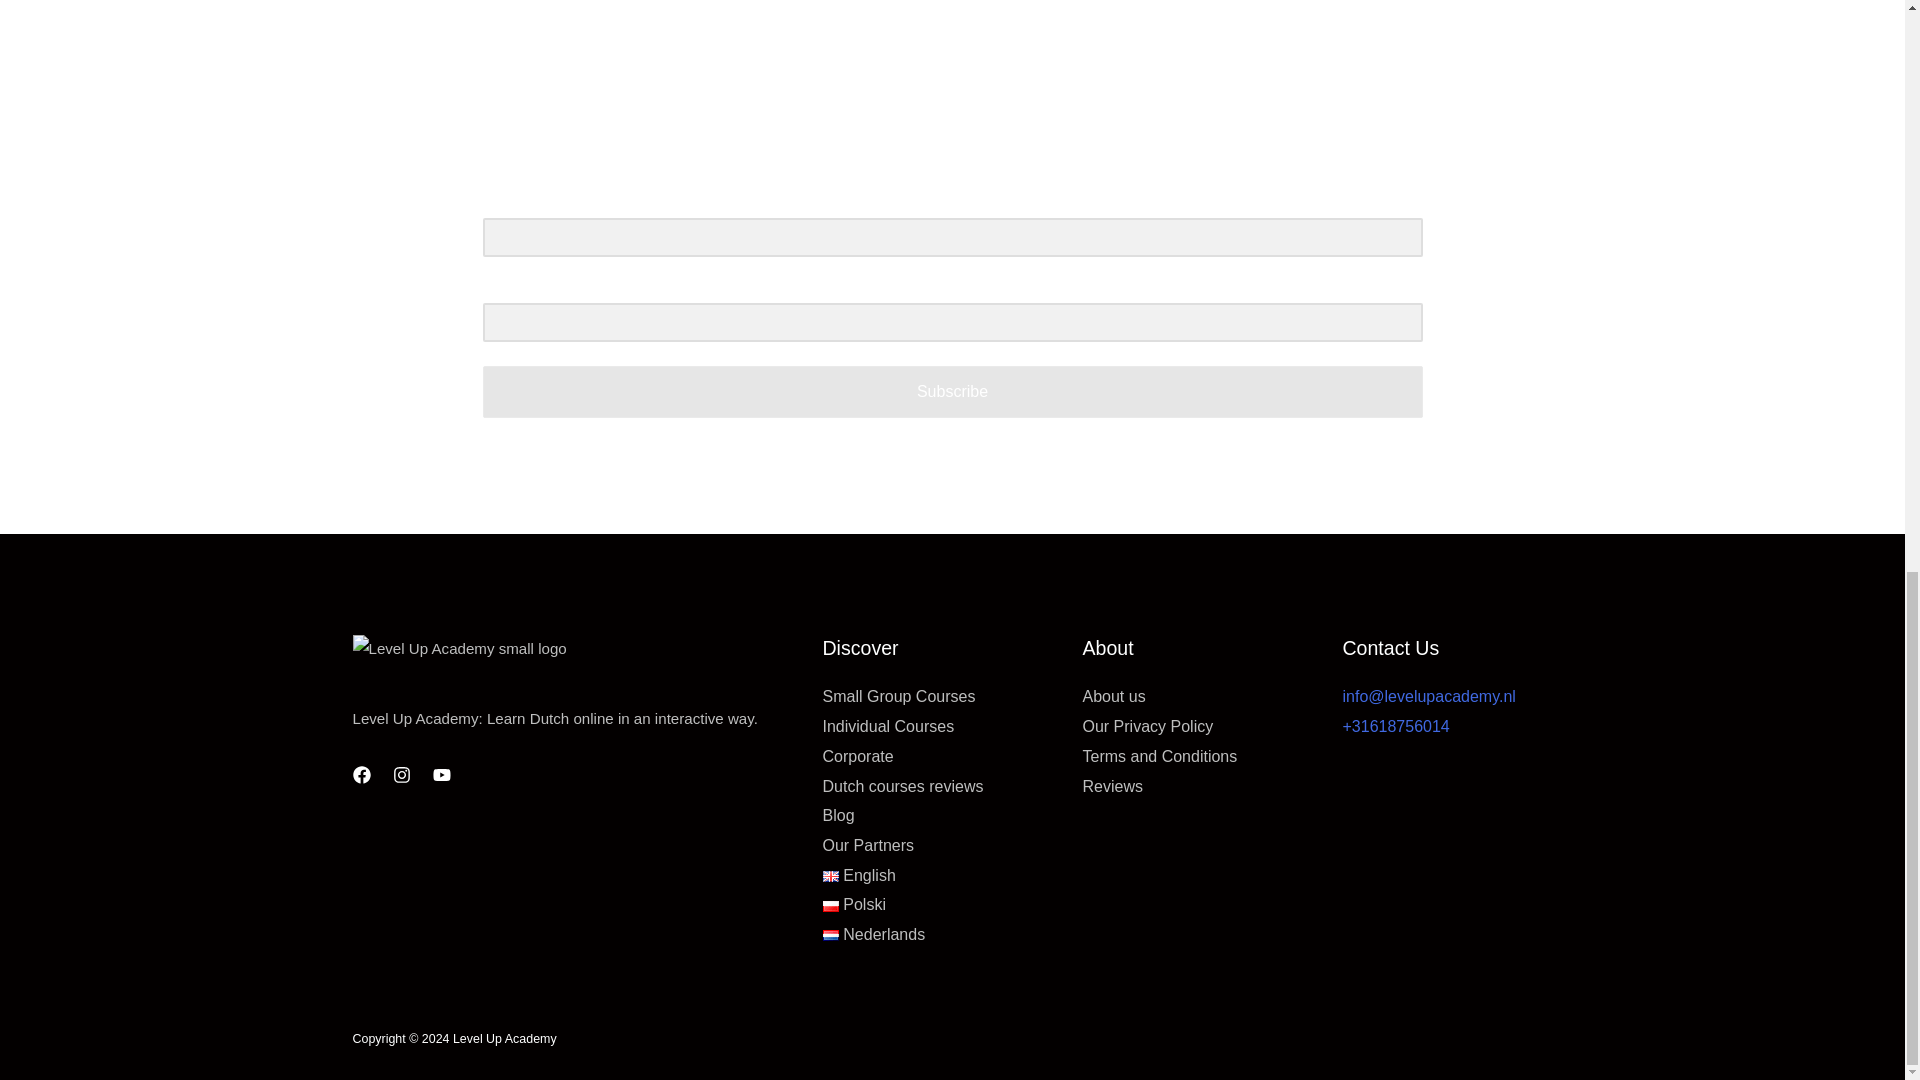  What do you see at coordinates (856, 756) in the screenshot?
I see `Corporate` at bounding box center [856, 756].